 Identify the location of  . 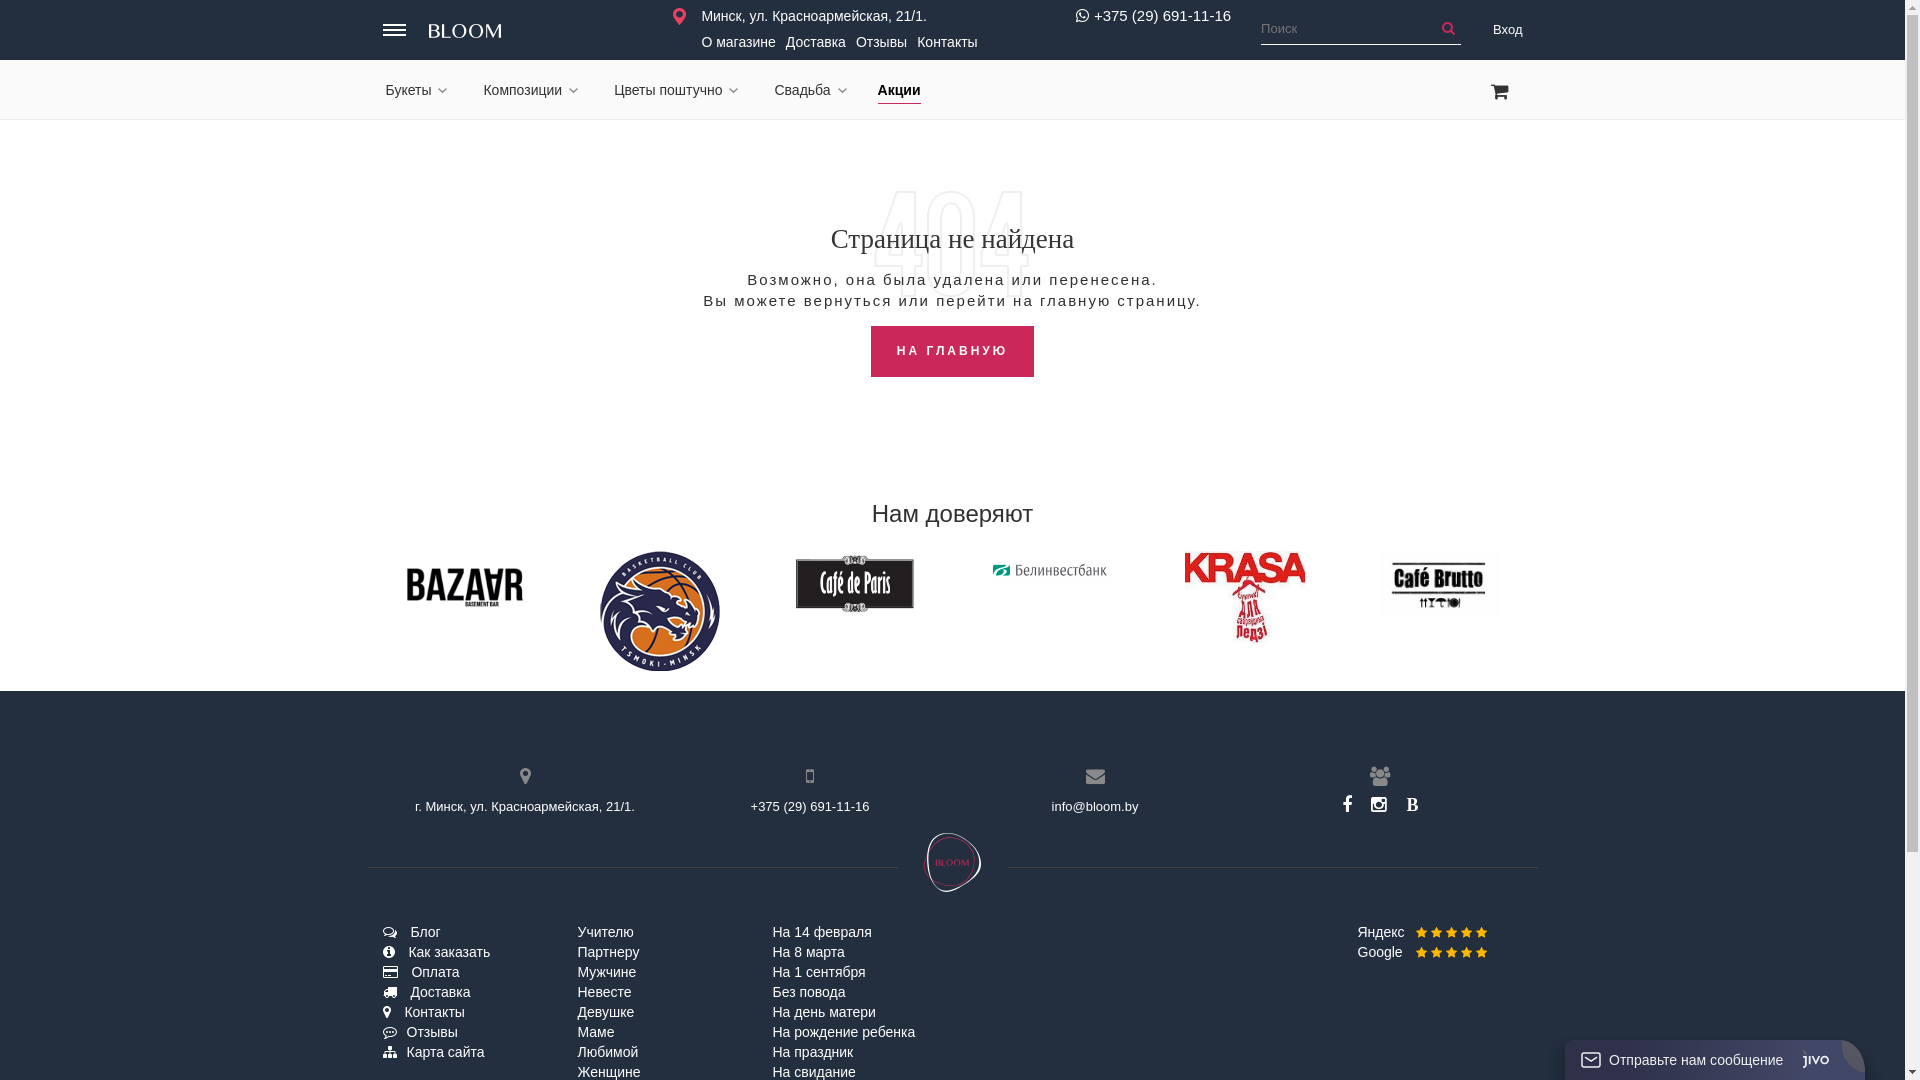
(394, 30).